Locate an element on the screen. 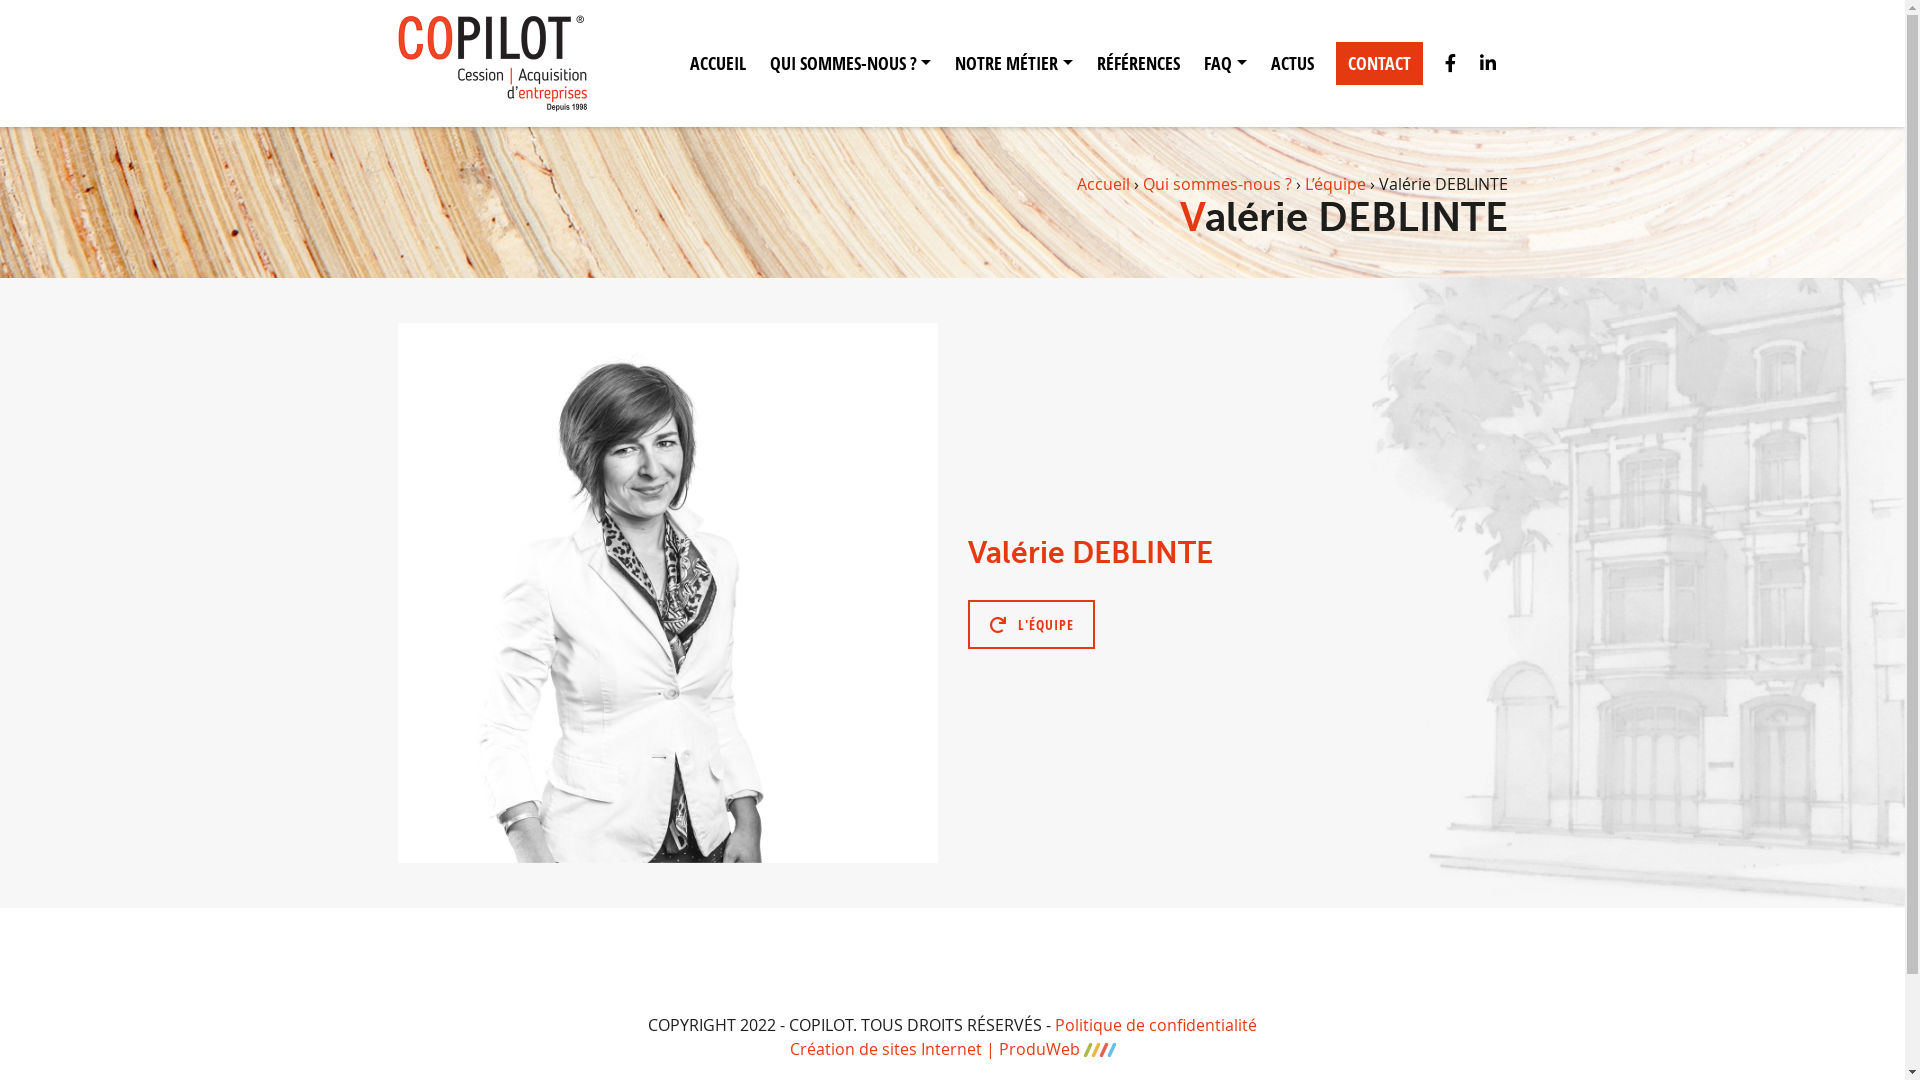 The height and width of the screenshot is (1080, 1920). valerie-1 is located at coordinates (668, 592).